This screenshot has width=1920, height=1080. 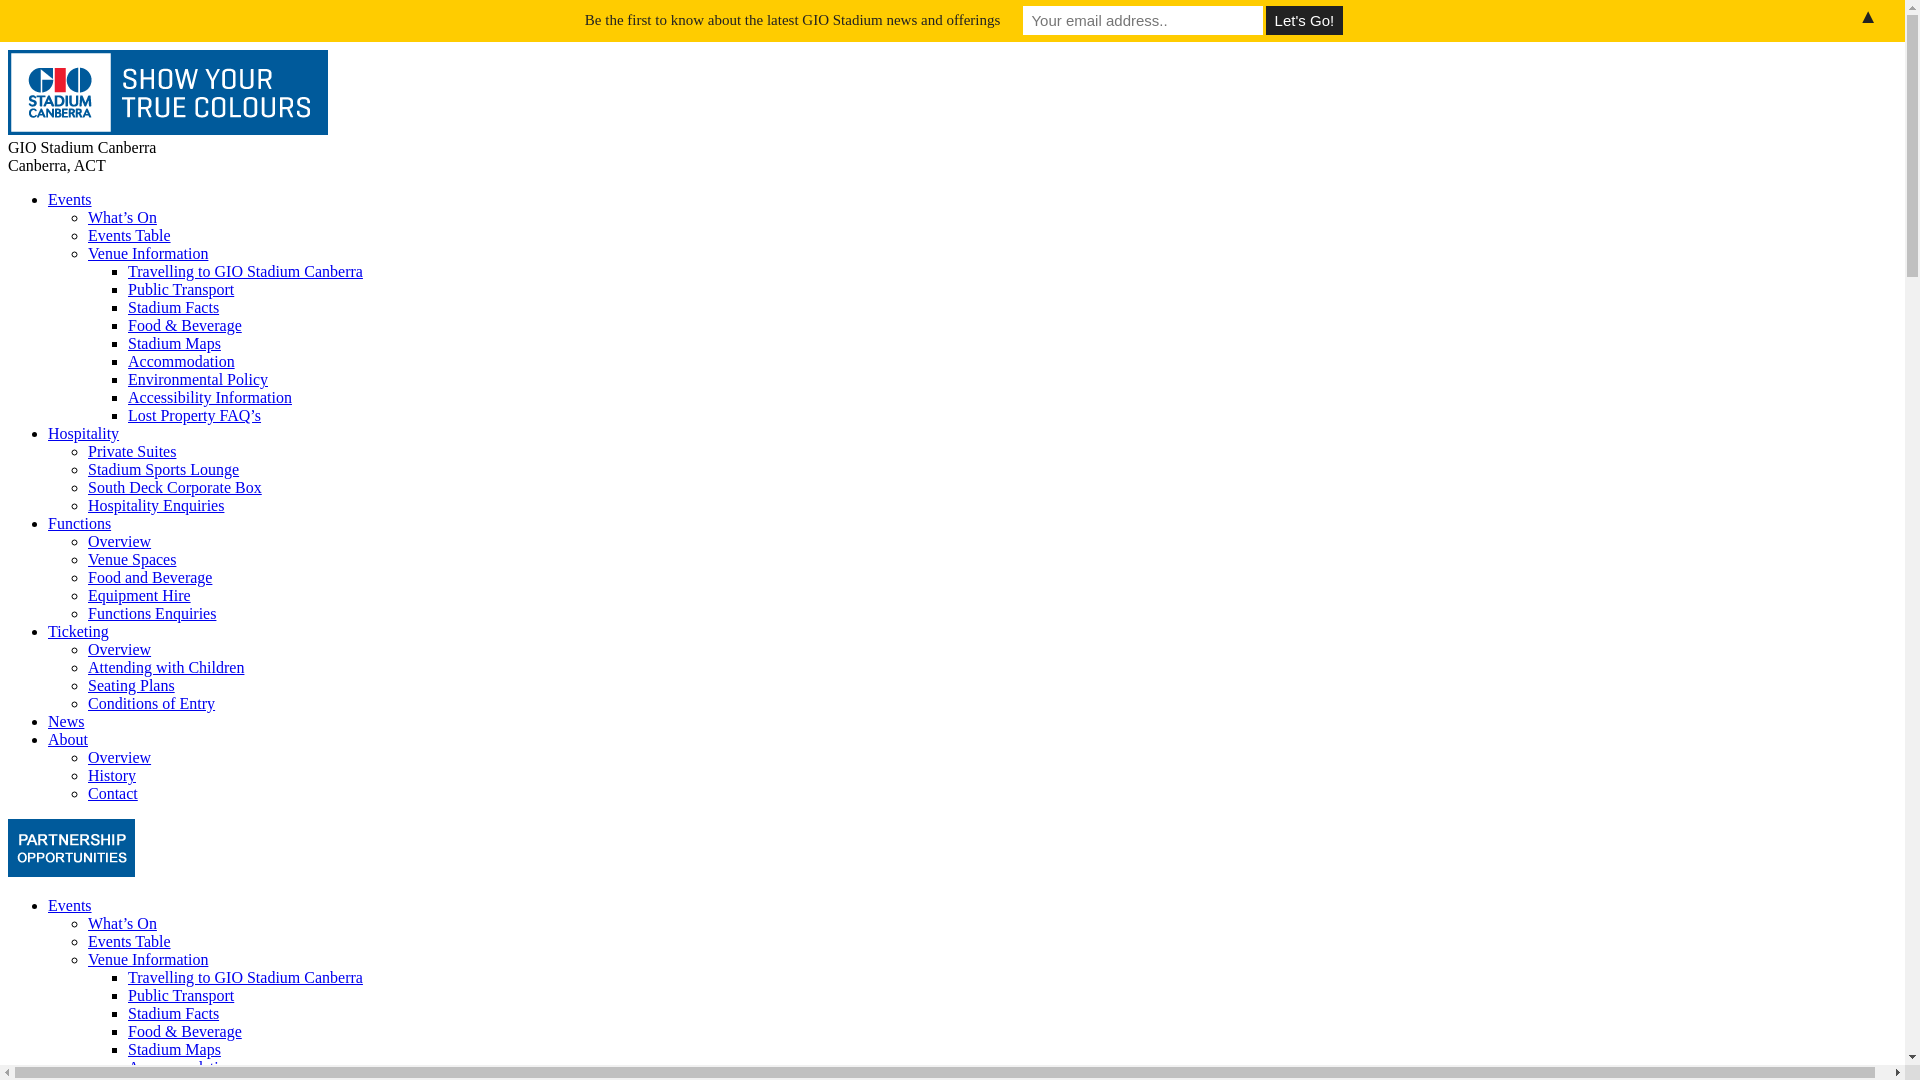 I want to click on Accommodation, so click(x=182, y=1068).